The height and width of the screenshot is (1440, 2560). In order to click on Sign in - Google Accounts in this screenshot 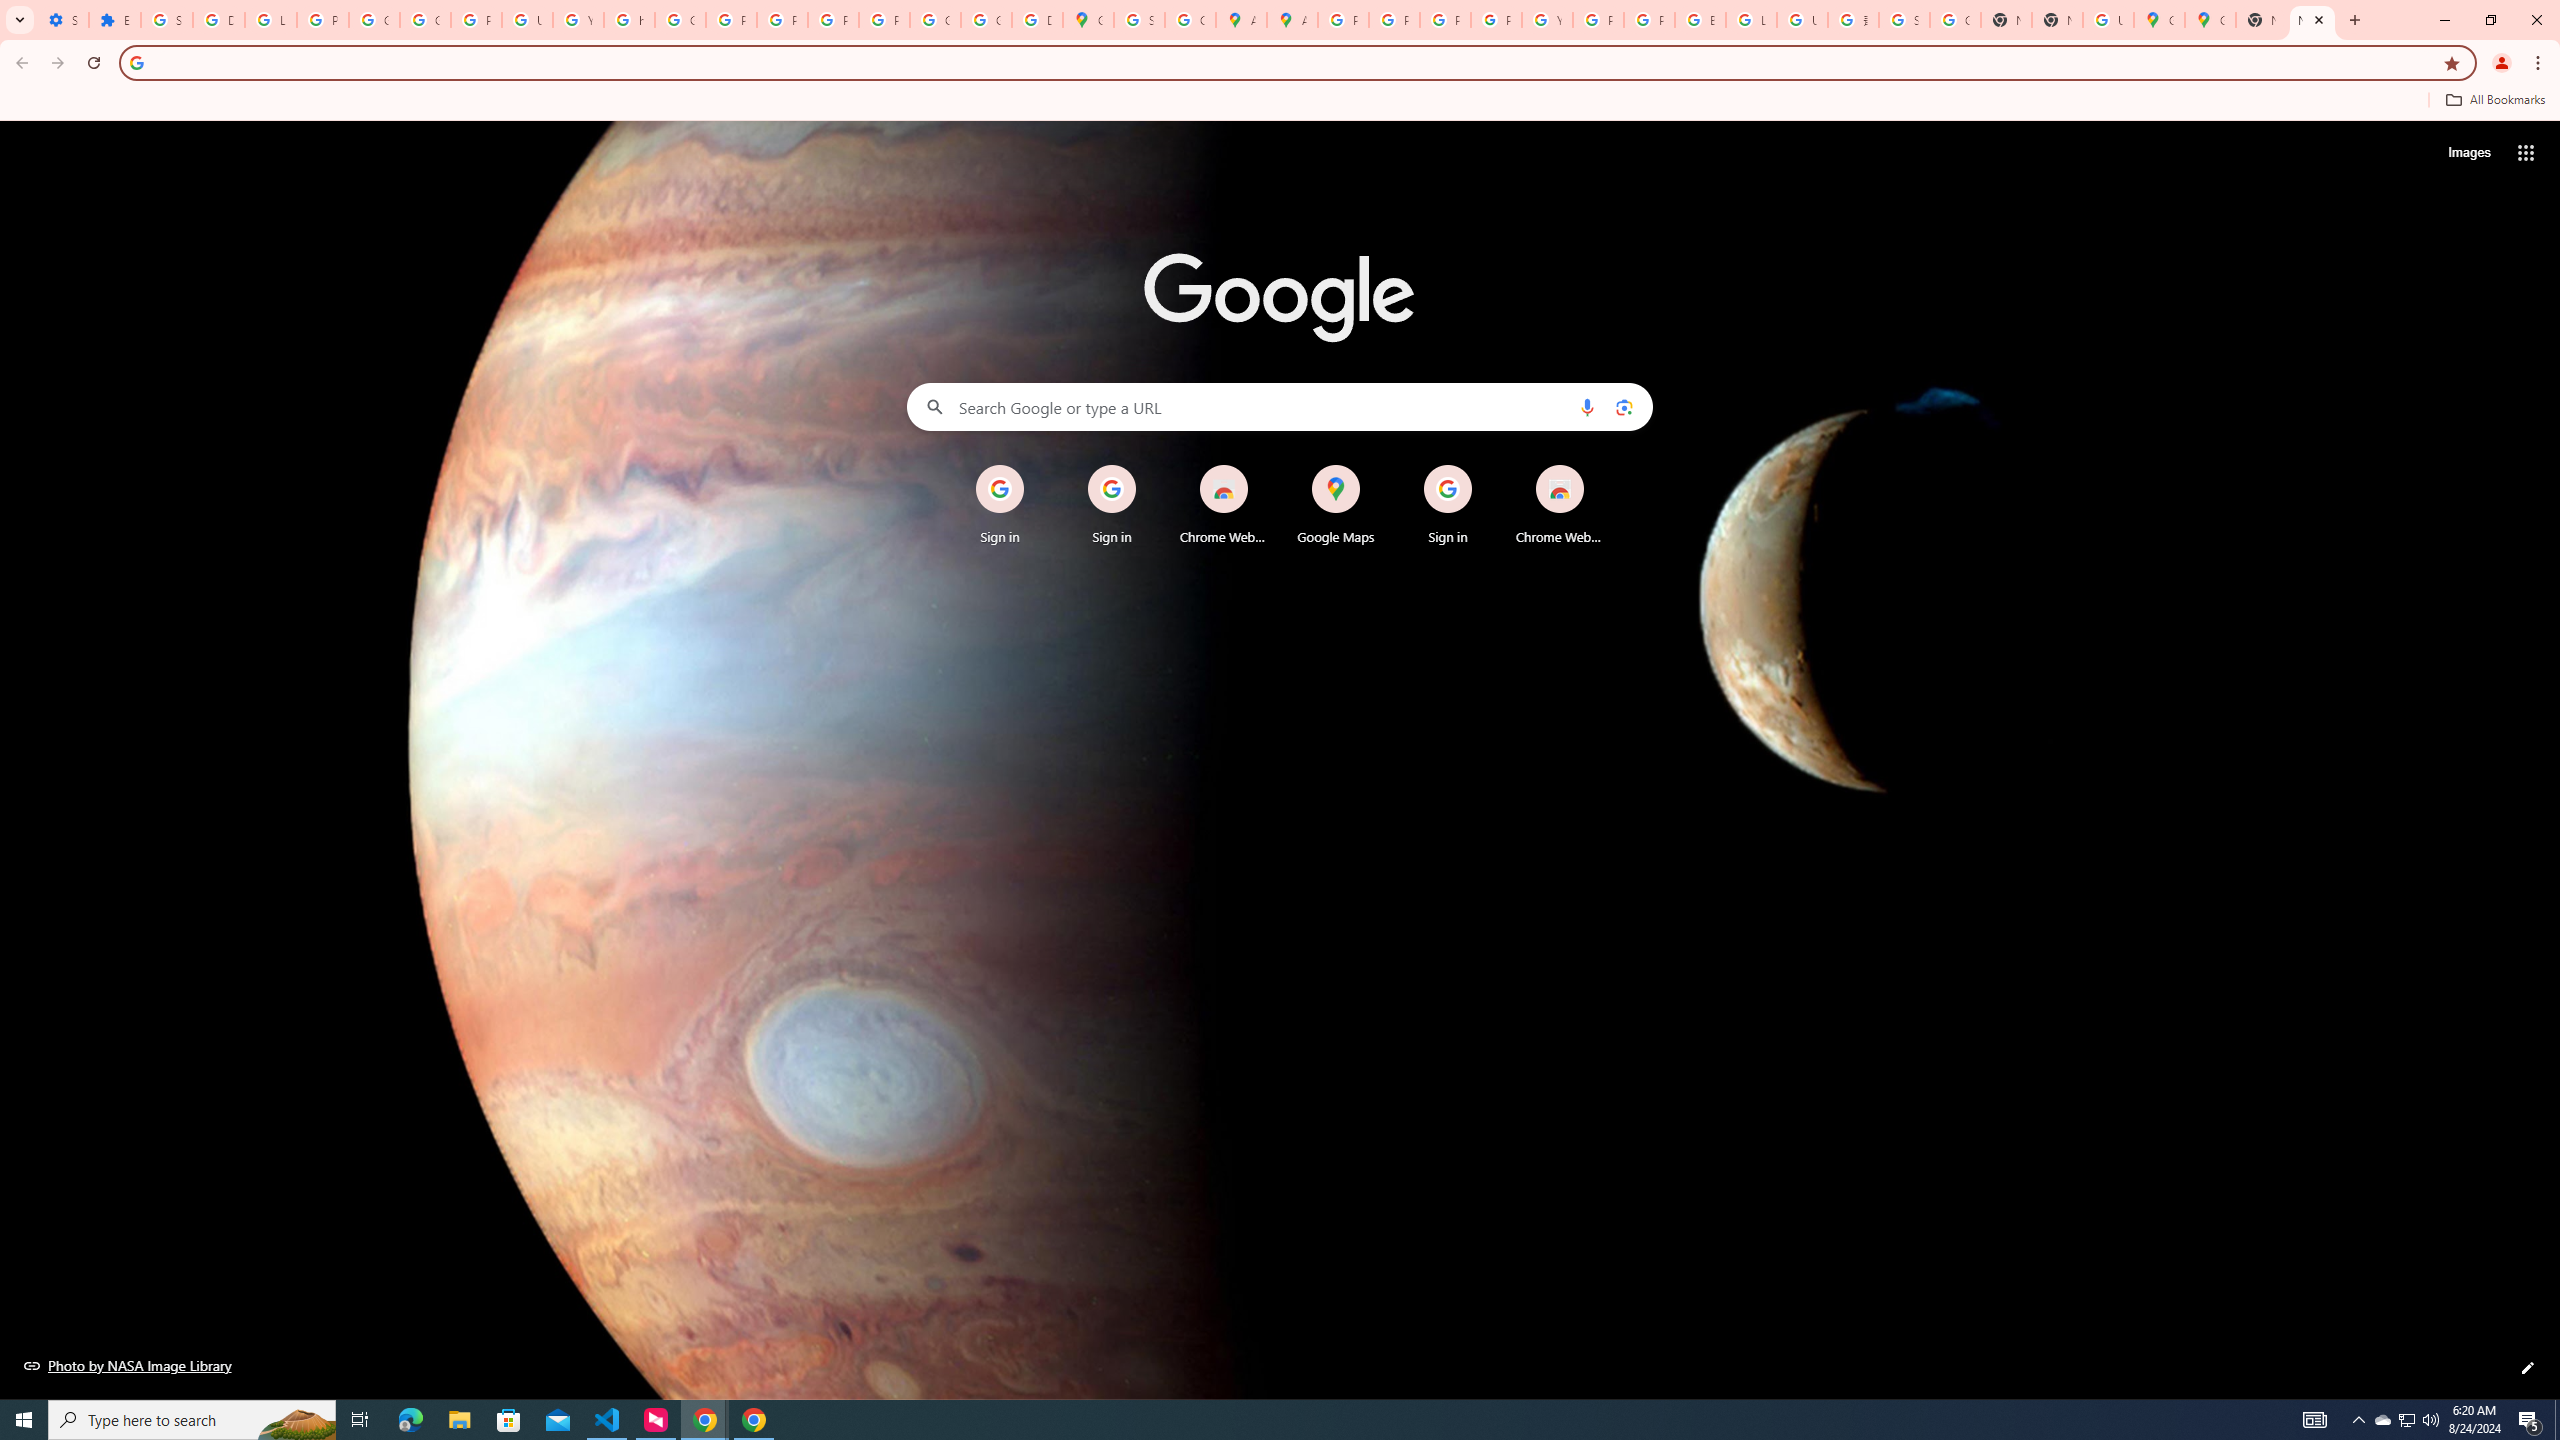, I will do `click(168, 20)`.